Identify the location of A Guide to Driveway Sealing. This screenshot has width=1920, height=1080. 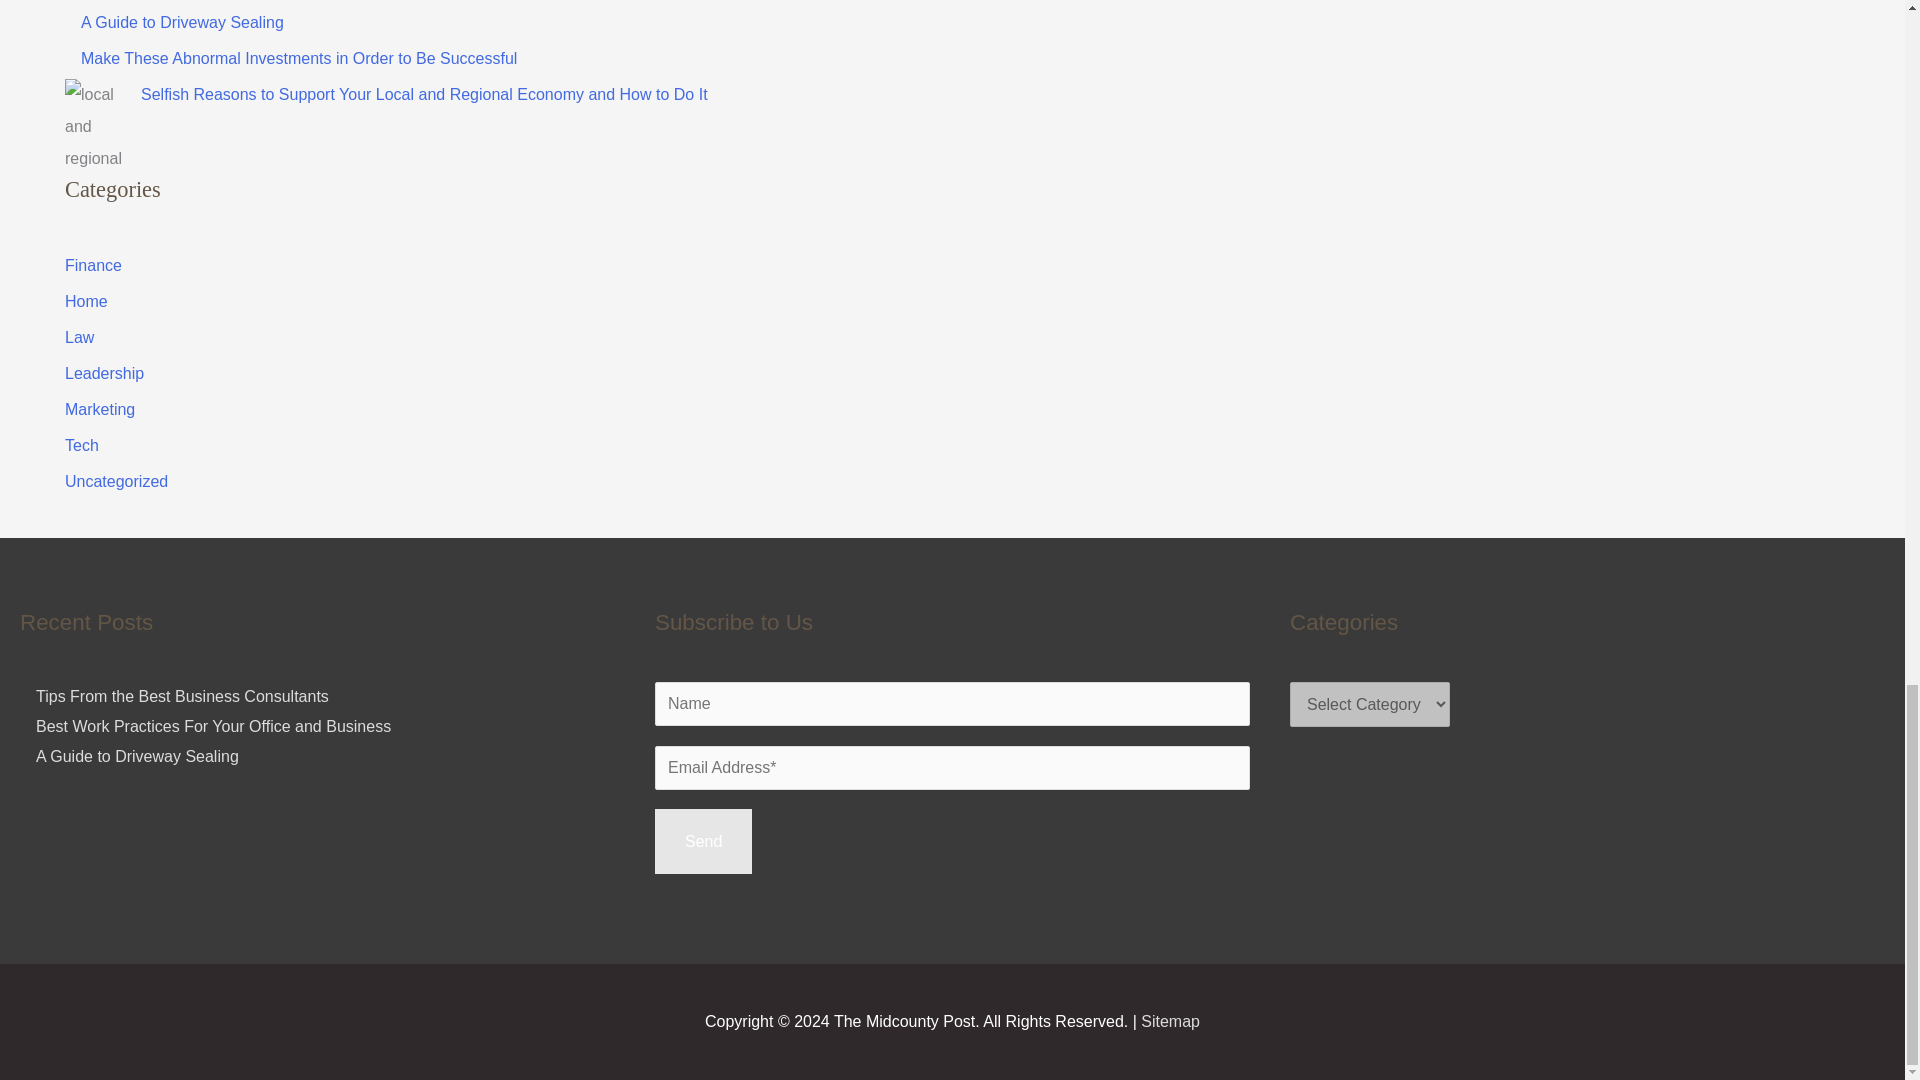
(137, 756).